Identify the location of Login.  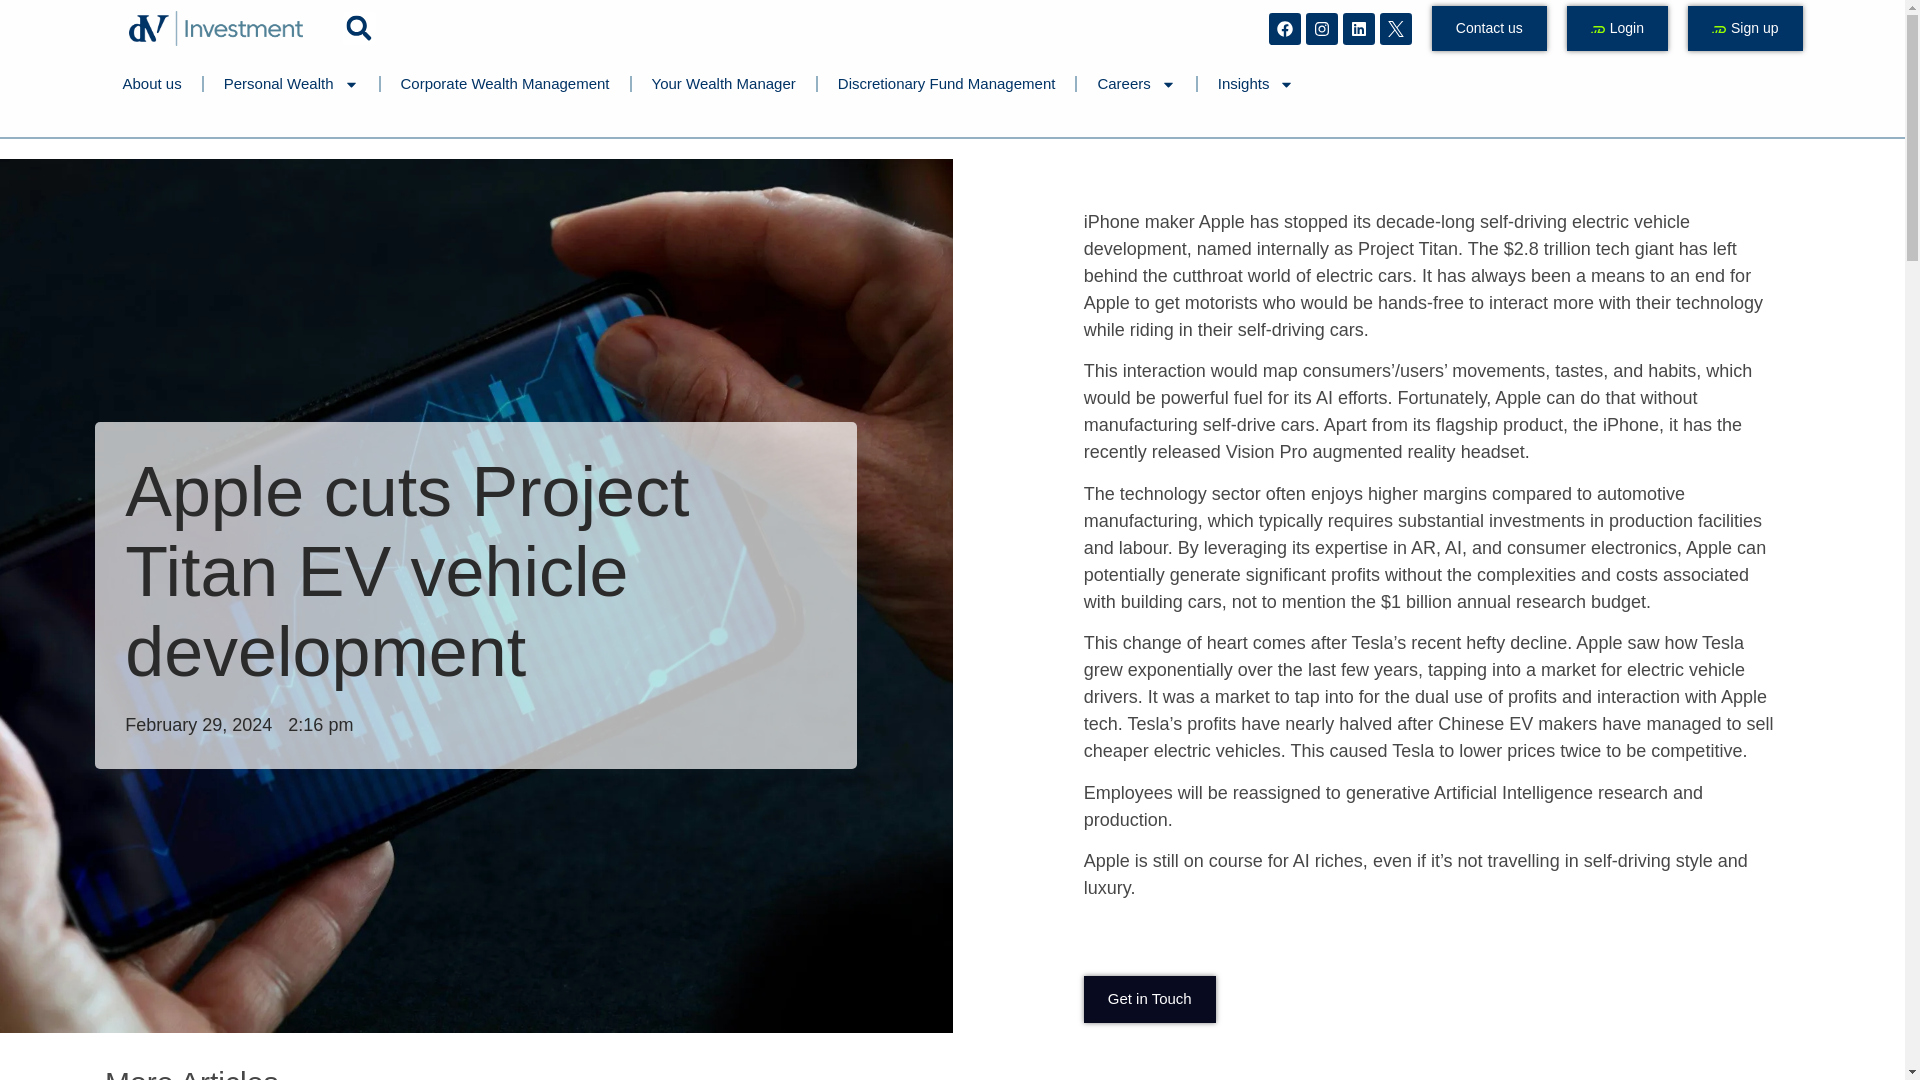
(1617, 28).